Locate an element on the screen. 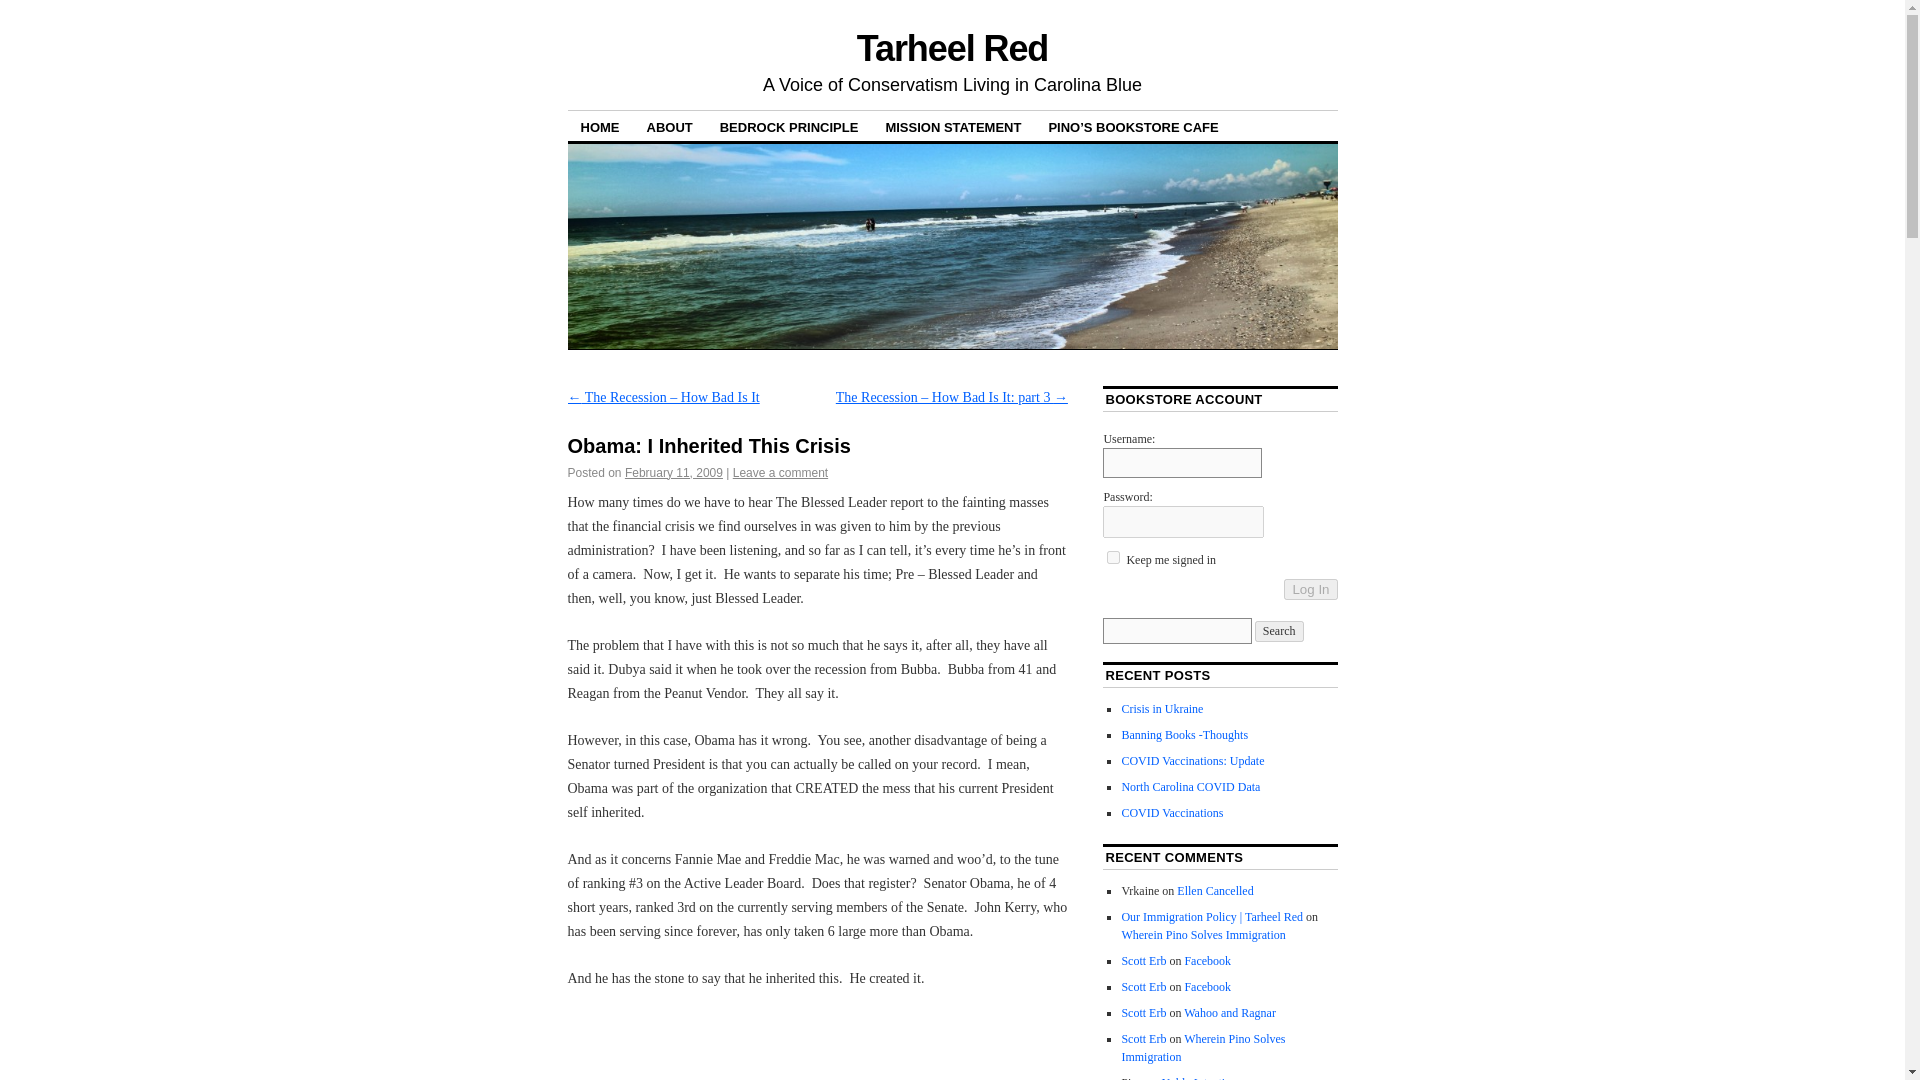 The width and height of the screenshot is (1920, 1080). Crisis in Ukraine is located at coordinates (1162, 709).